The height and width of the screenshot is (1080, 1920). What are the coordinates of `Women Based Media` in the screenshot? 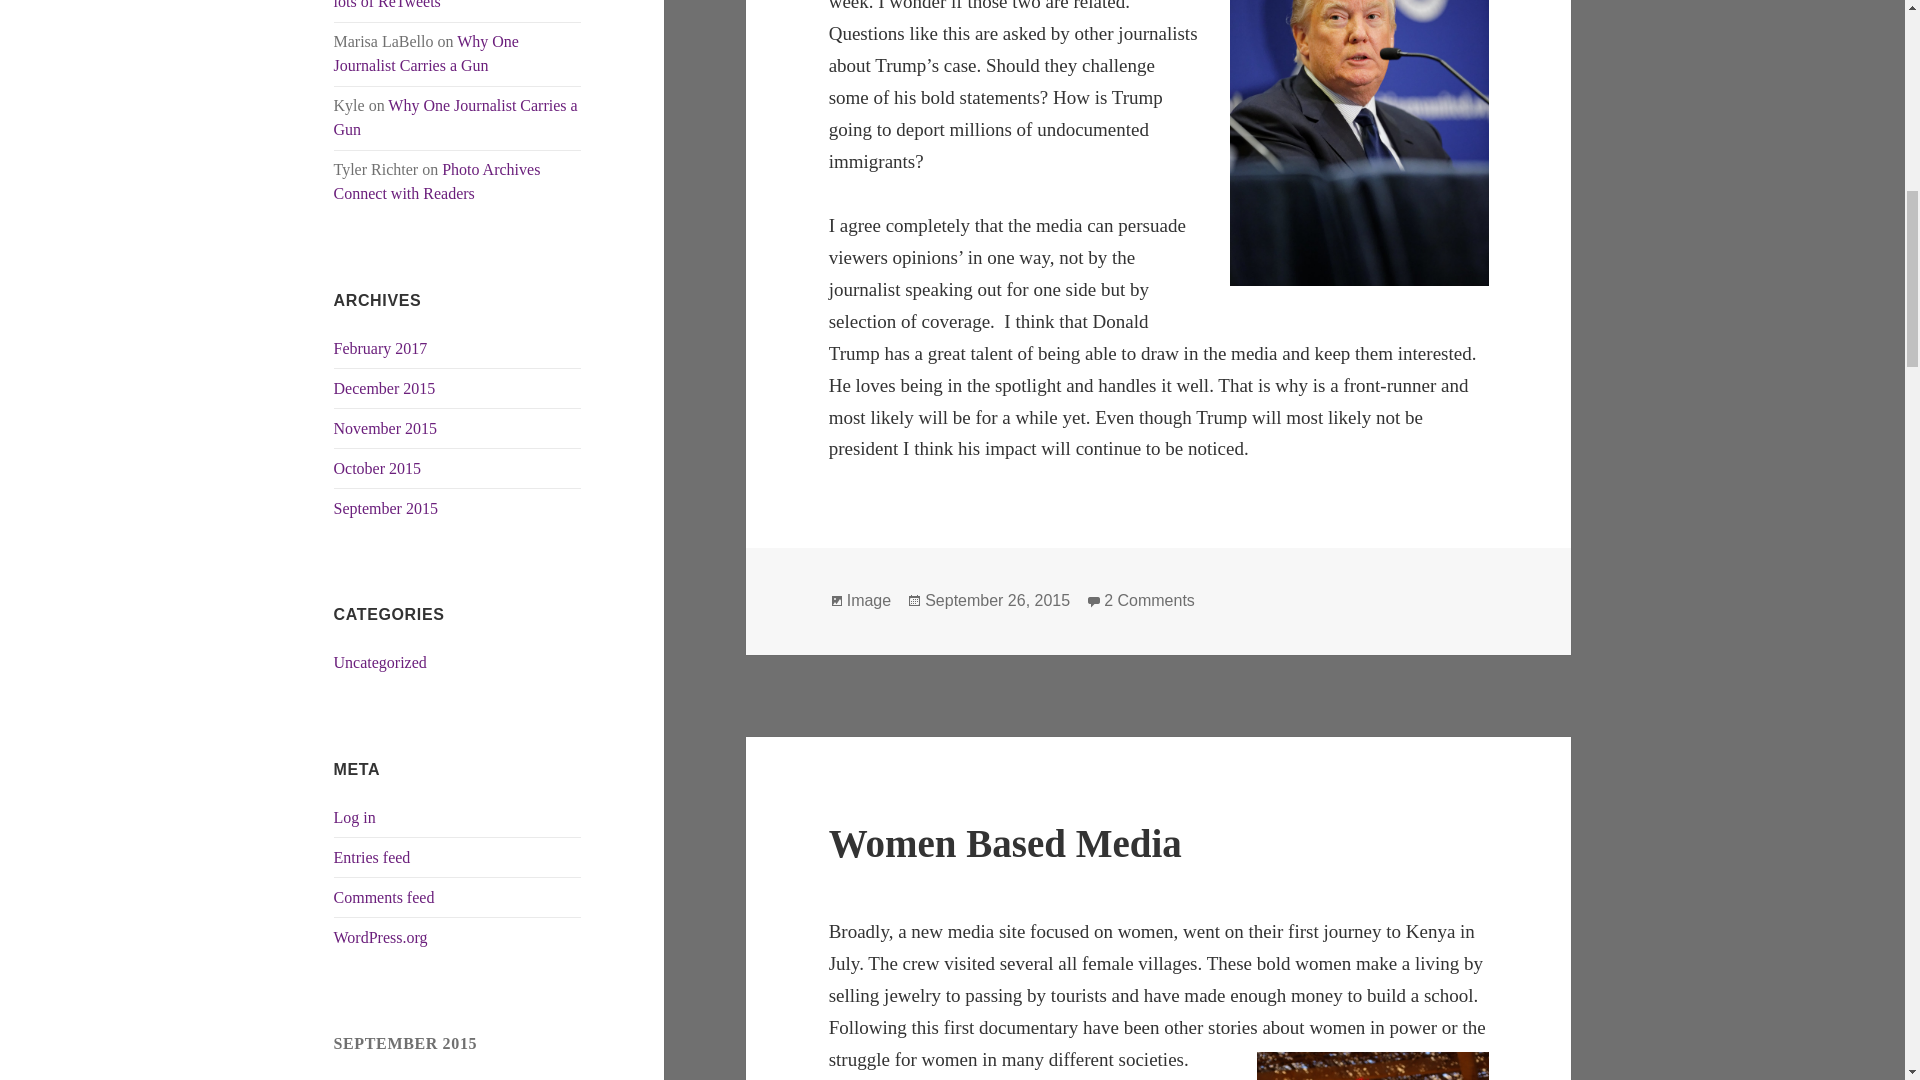 It's located at (1006, 843).